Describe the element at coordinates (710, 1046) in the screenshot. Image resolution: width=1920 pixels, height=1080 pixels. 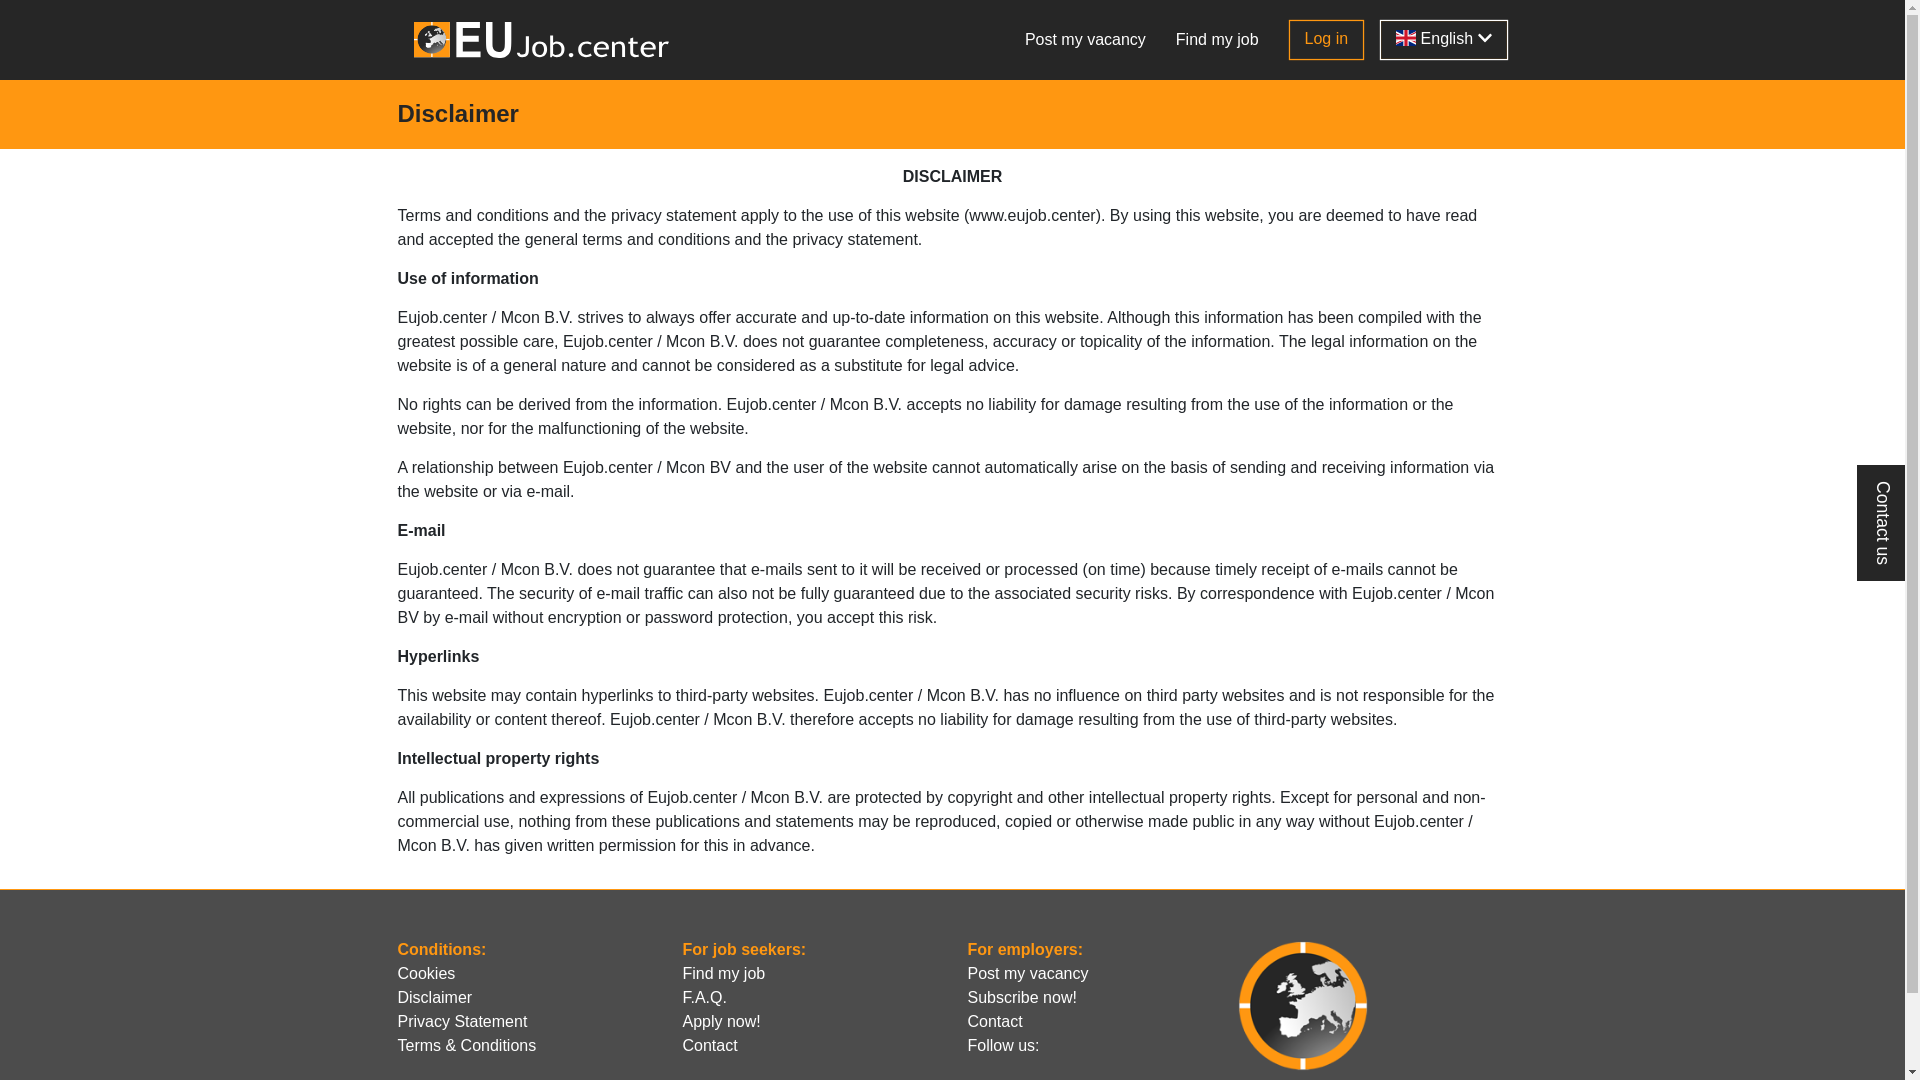
I see `Contact` at that location.